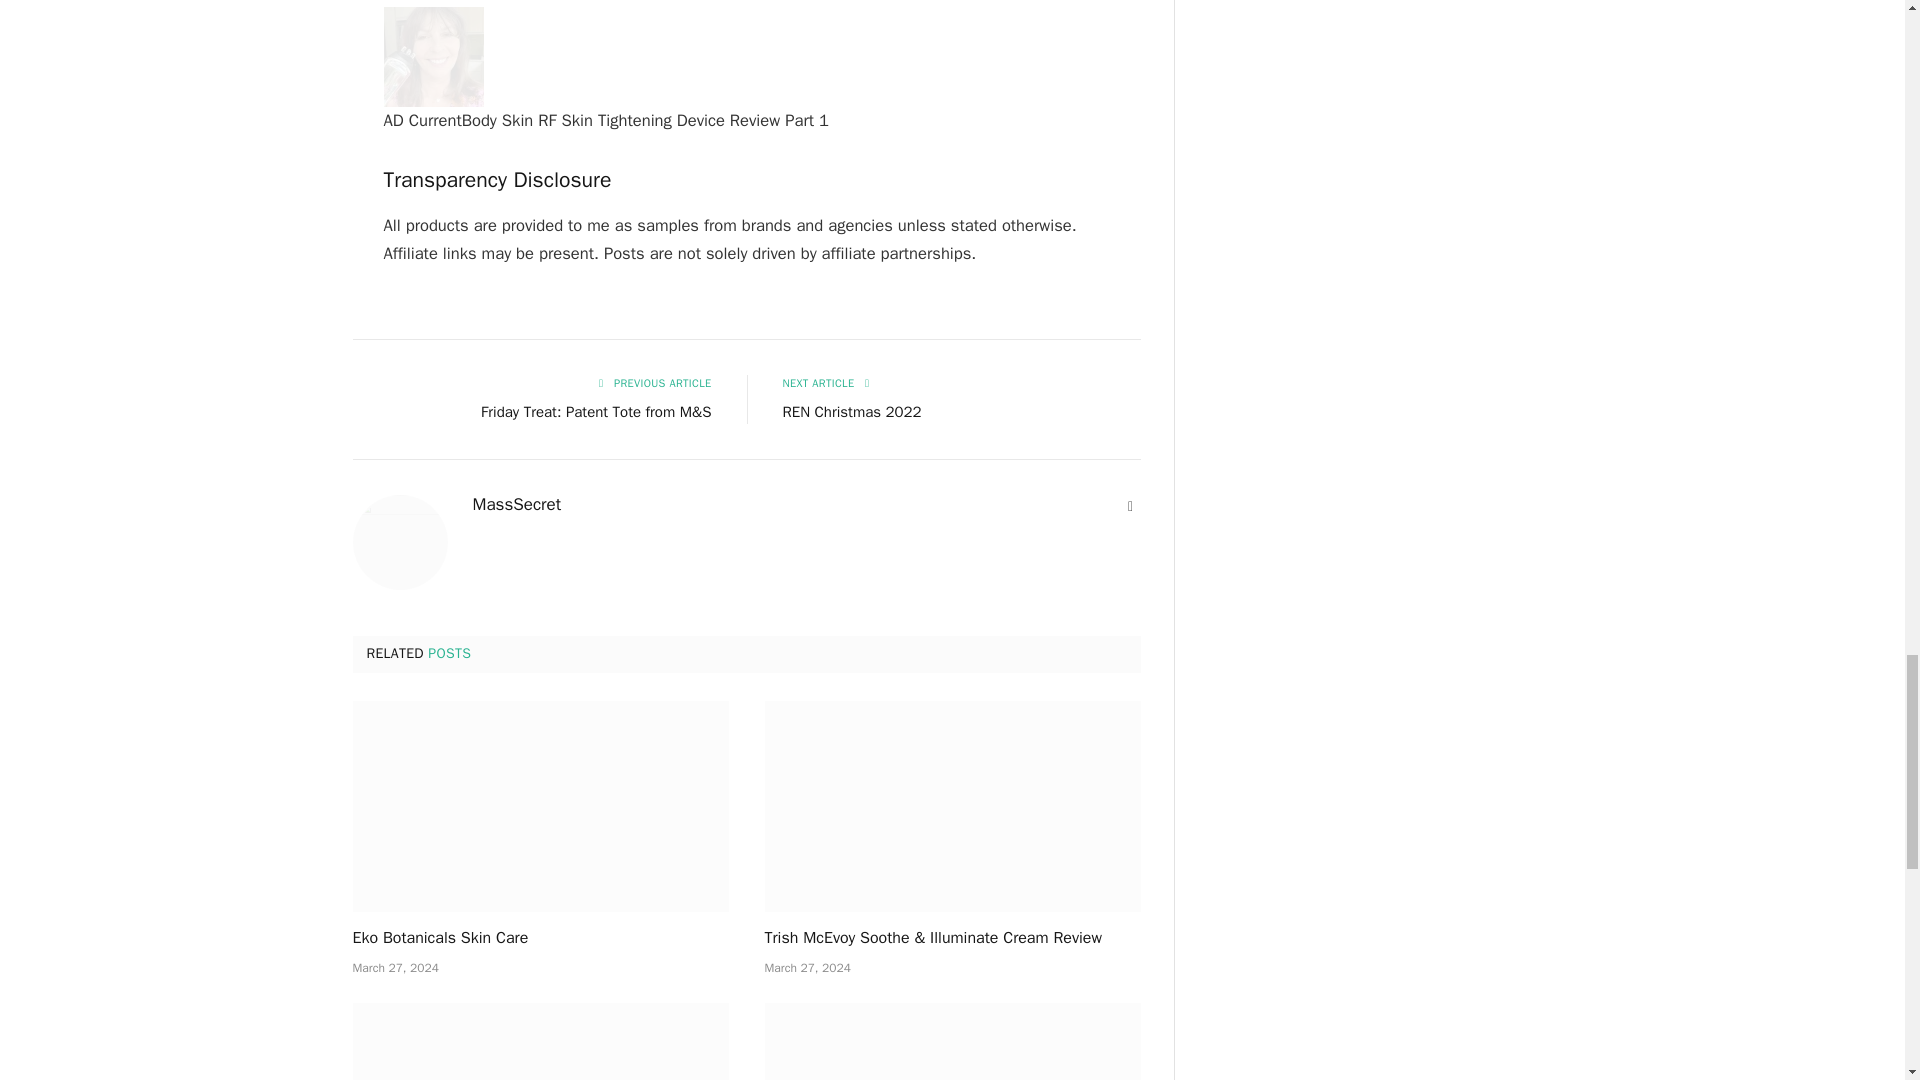  I want to click on Posts by MassSecret, so click(516, 504).